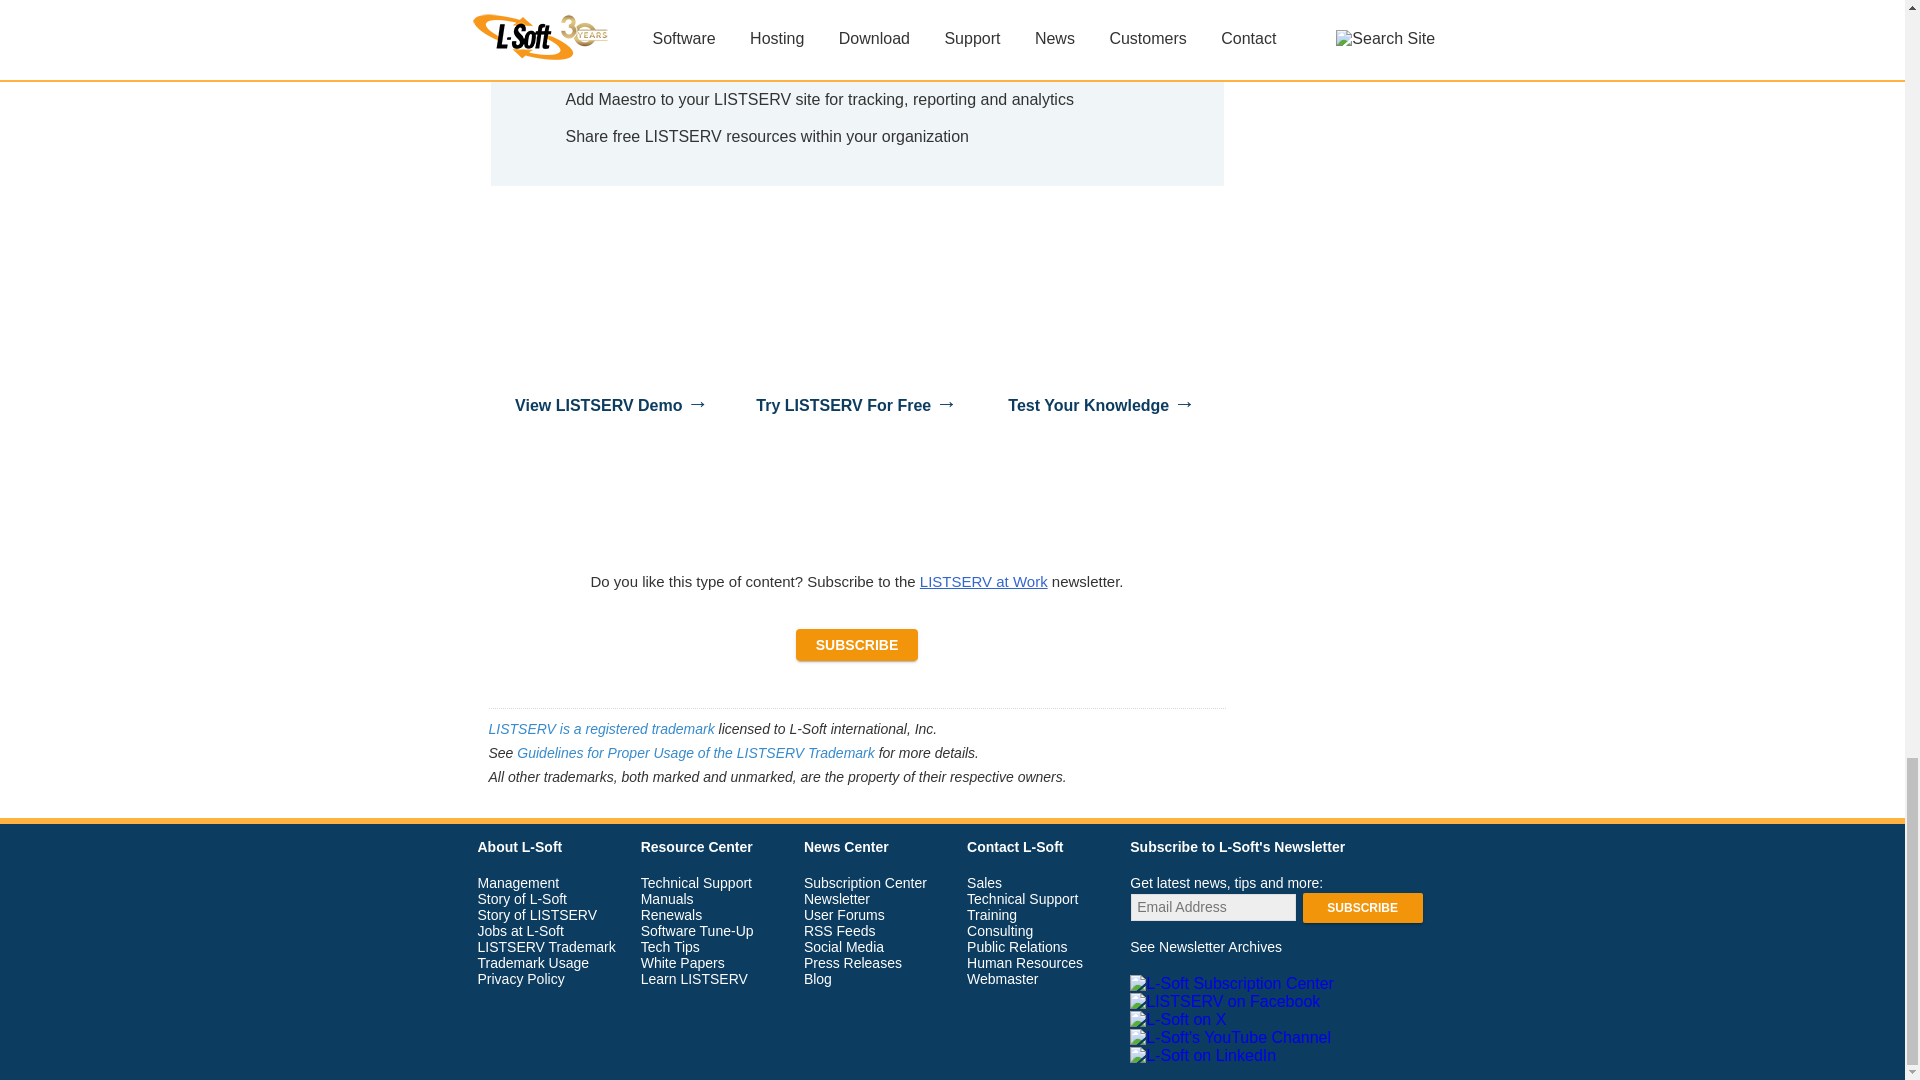 The image size is (1920, 1080). What do you see at coordinates (1234, 983) in the screenshot?
I see `L-Soft Subscription Center` at bounding box center [1234, 983].